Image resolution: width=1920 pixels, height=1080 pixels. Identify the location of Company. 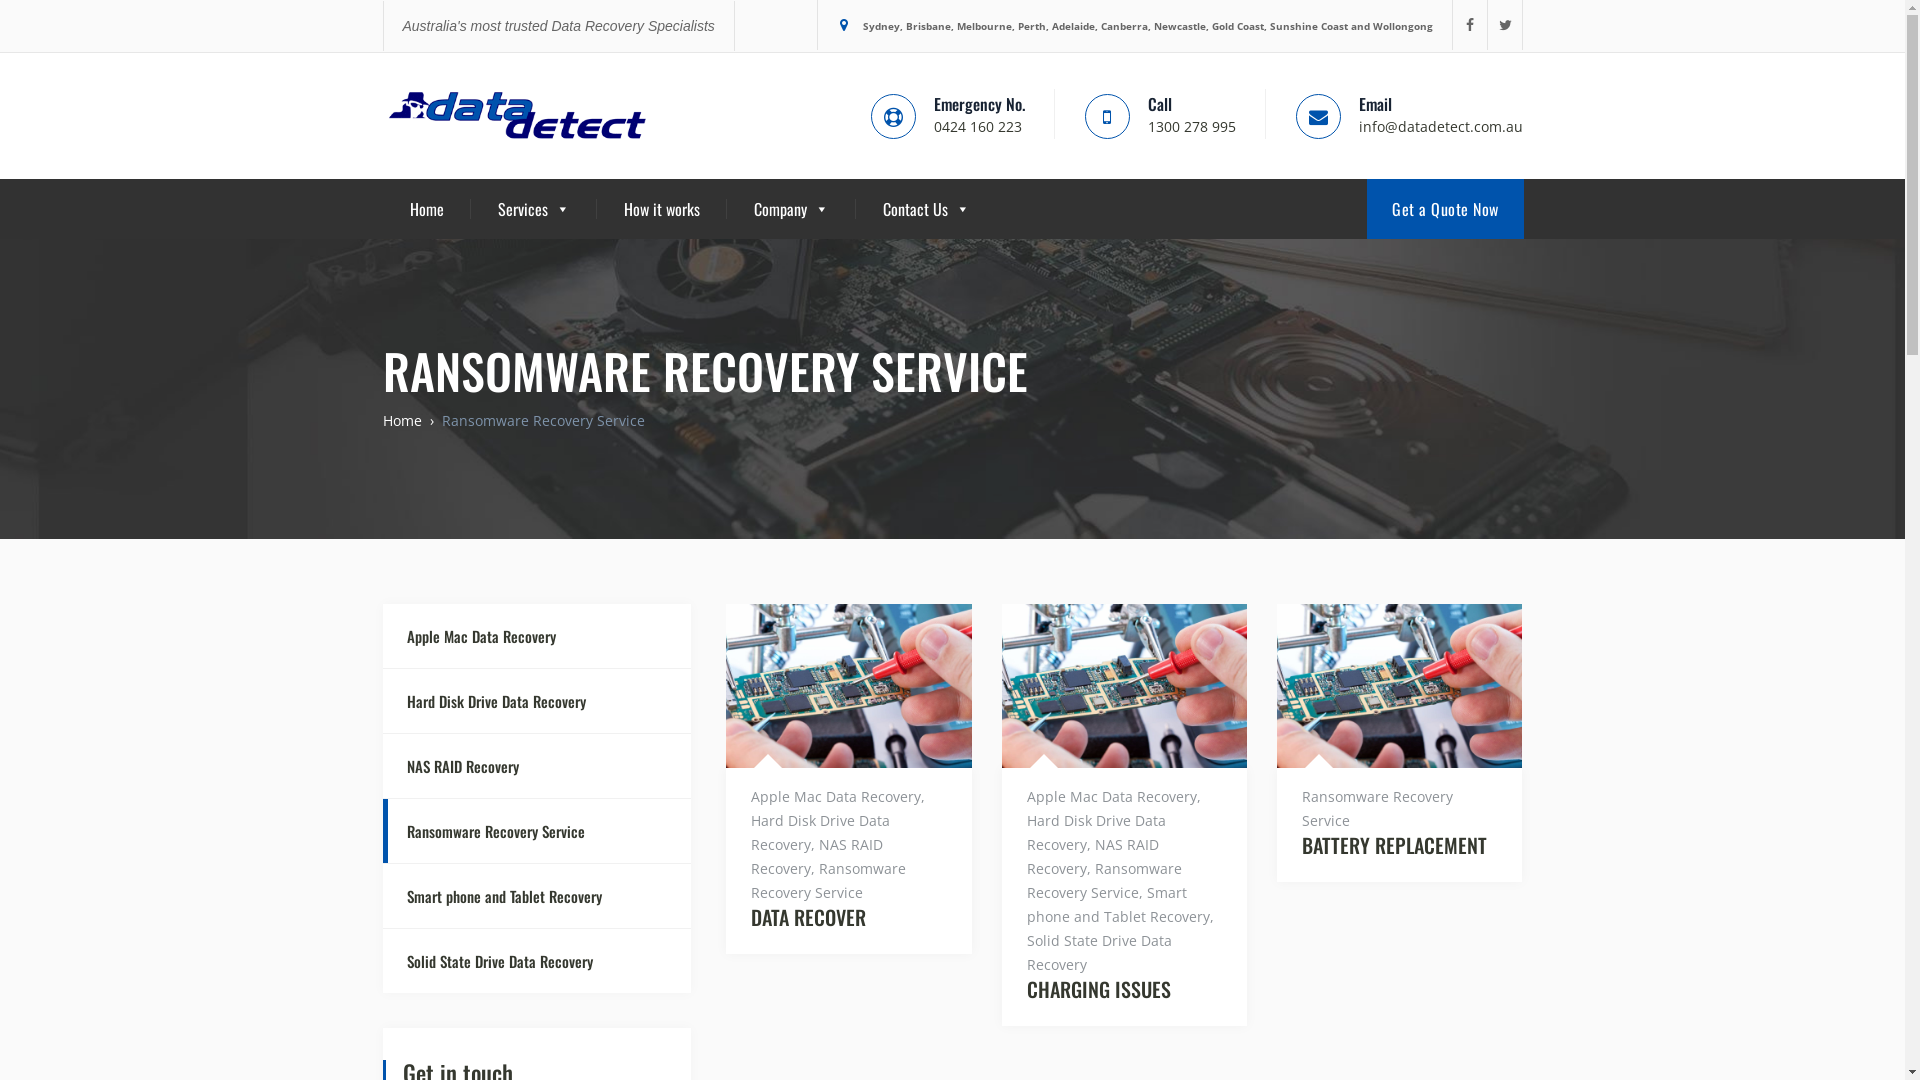
(792, 209).